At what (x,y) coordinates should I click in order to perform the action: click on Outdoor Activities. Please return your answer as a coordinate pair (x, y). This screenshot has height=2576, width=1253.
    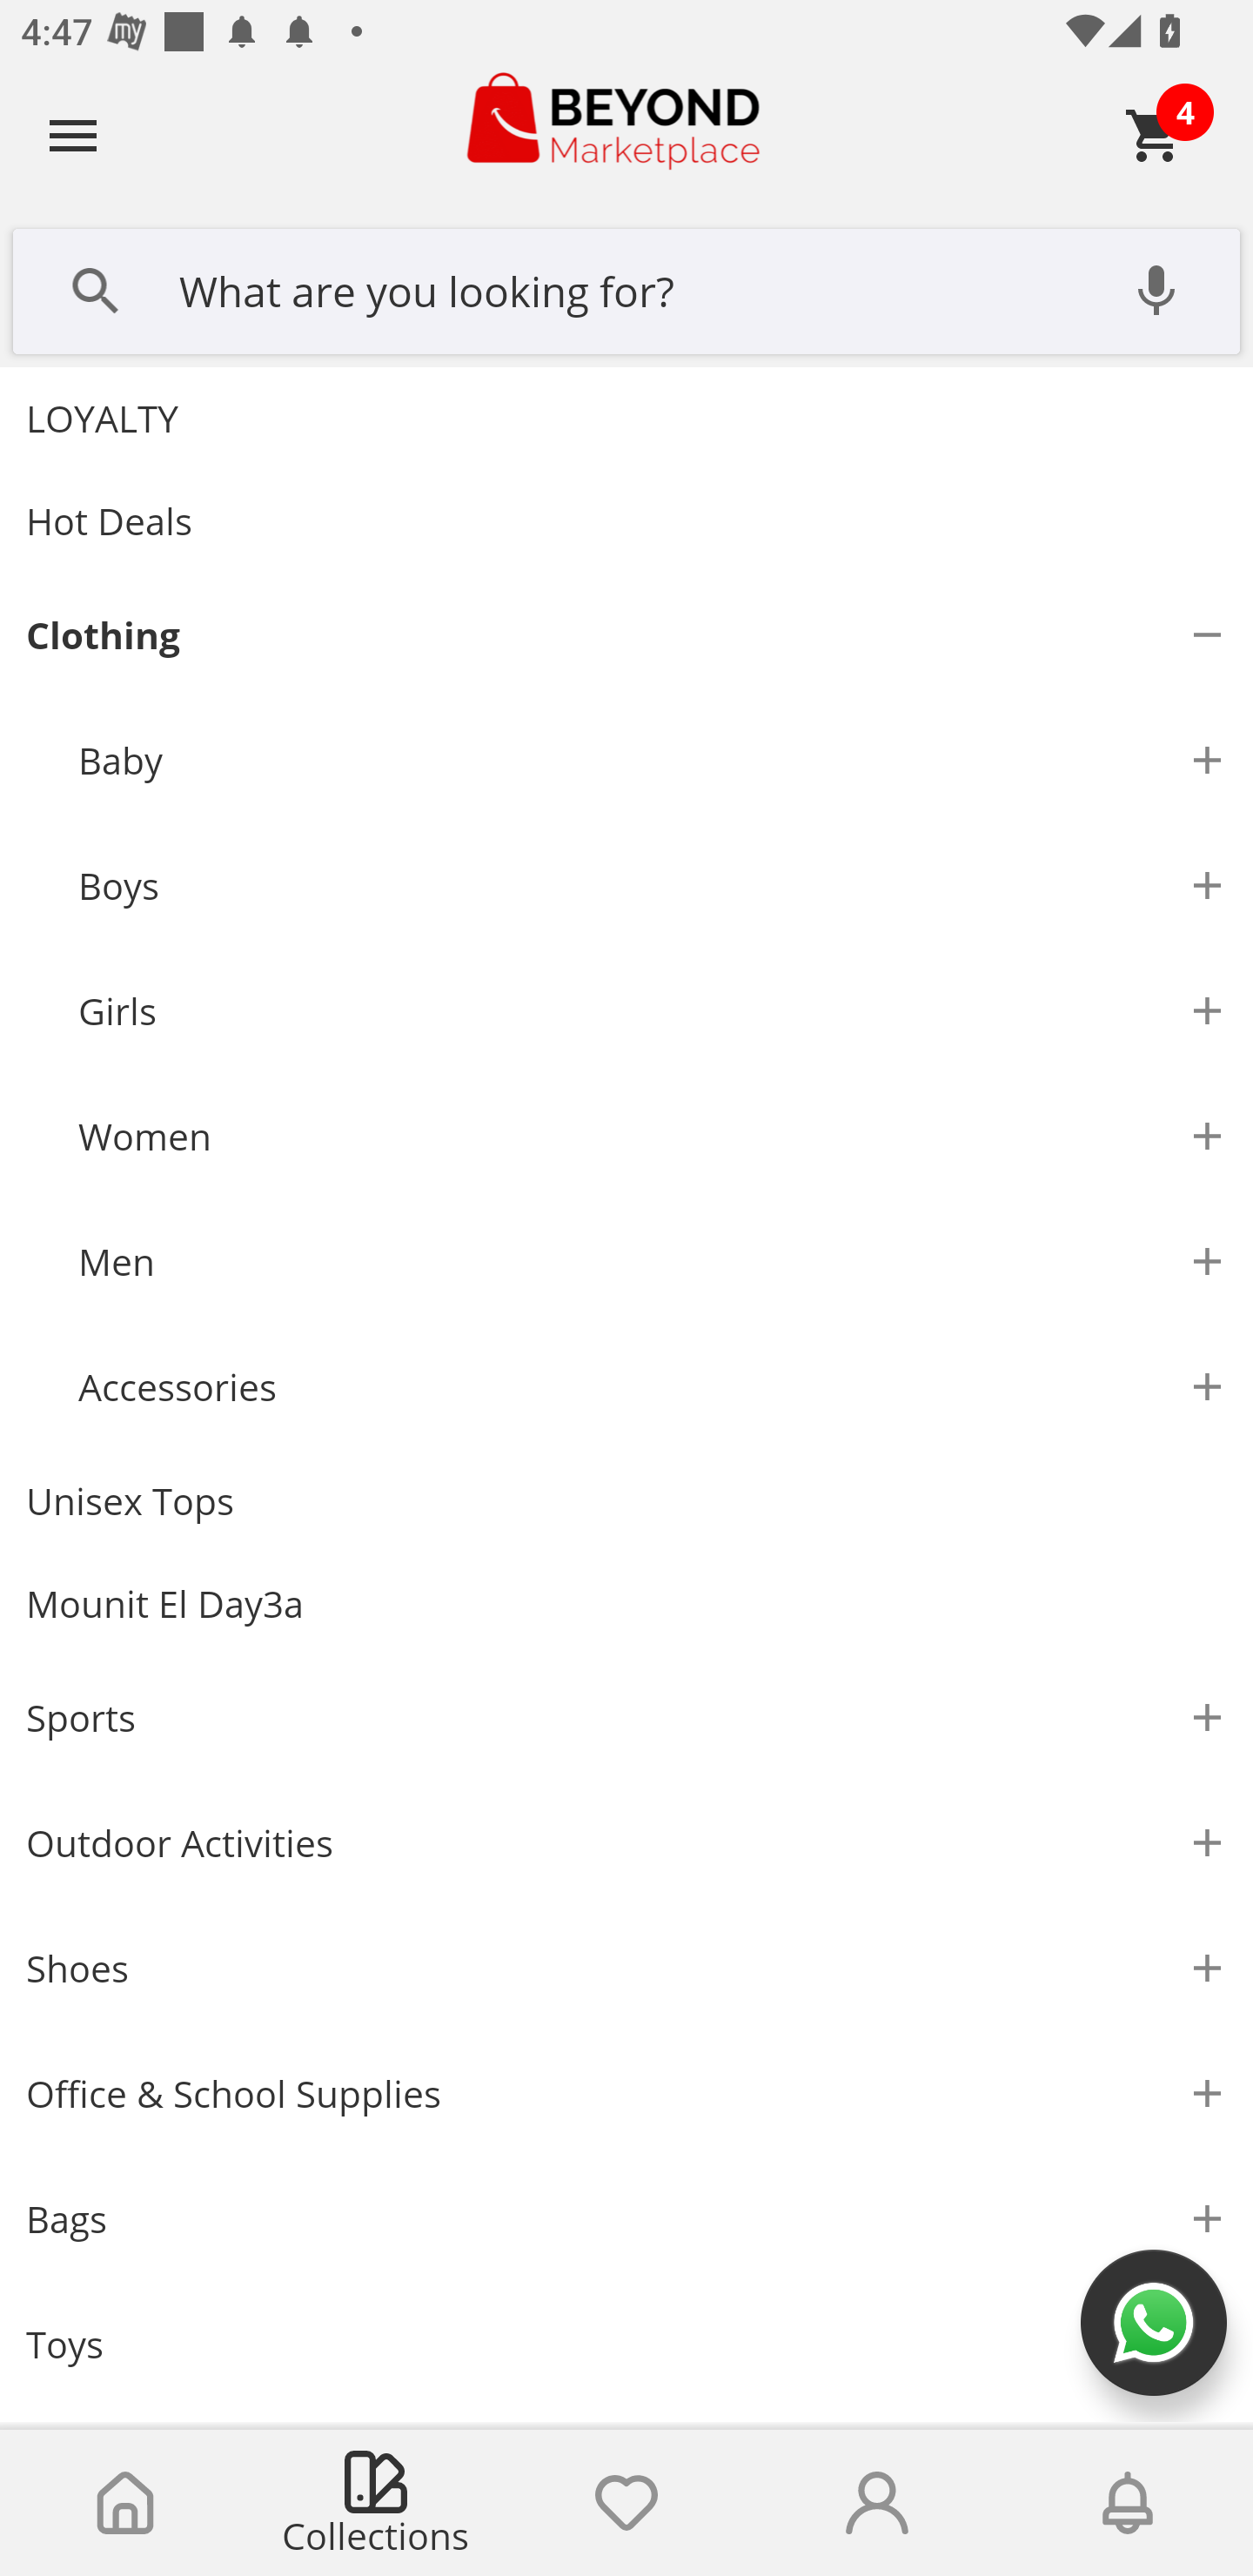
    Looking at the image, I should click on (626, 1843).